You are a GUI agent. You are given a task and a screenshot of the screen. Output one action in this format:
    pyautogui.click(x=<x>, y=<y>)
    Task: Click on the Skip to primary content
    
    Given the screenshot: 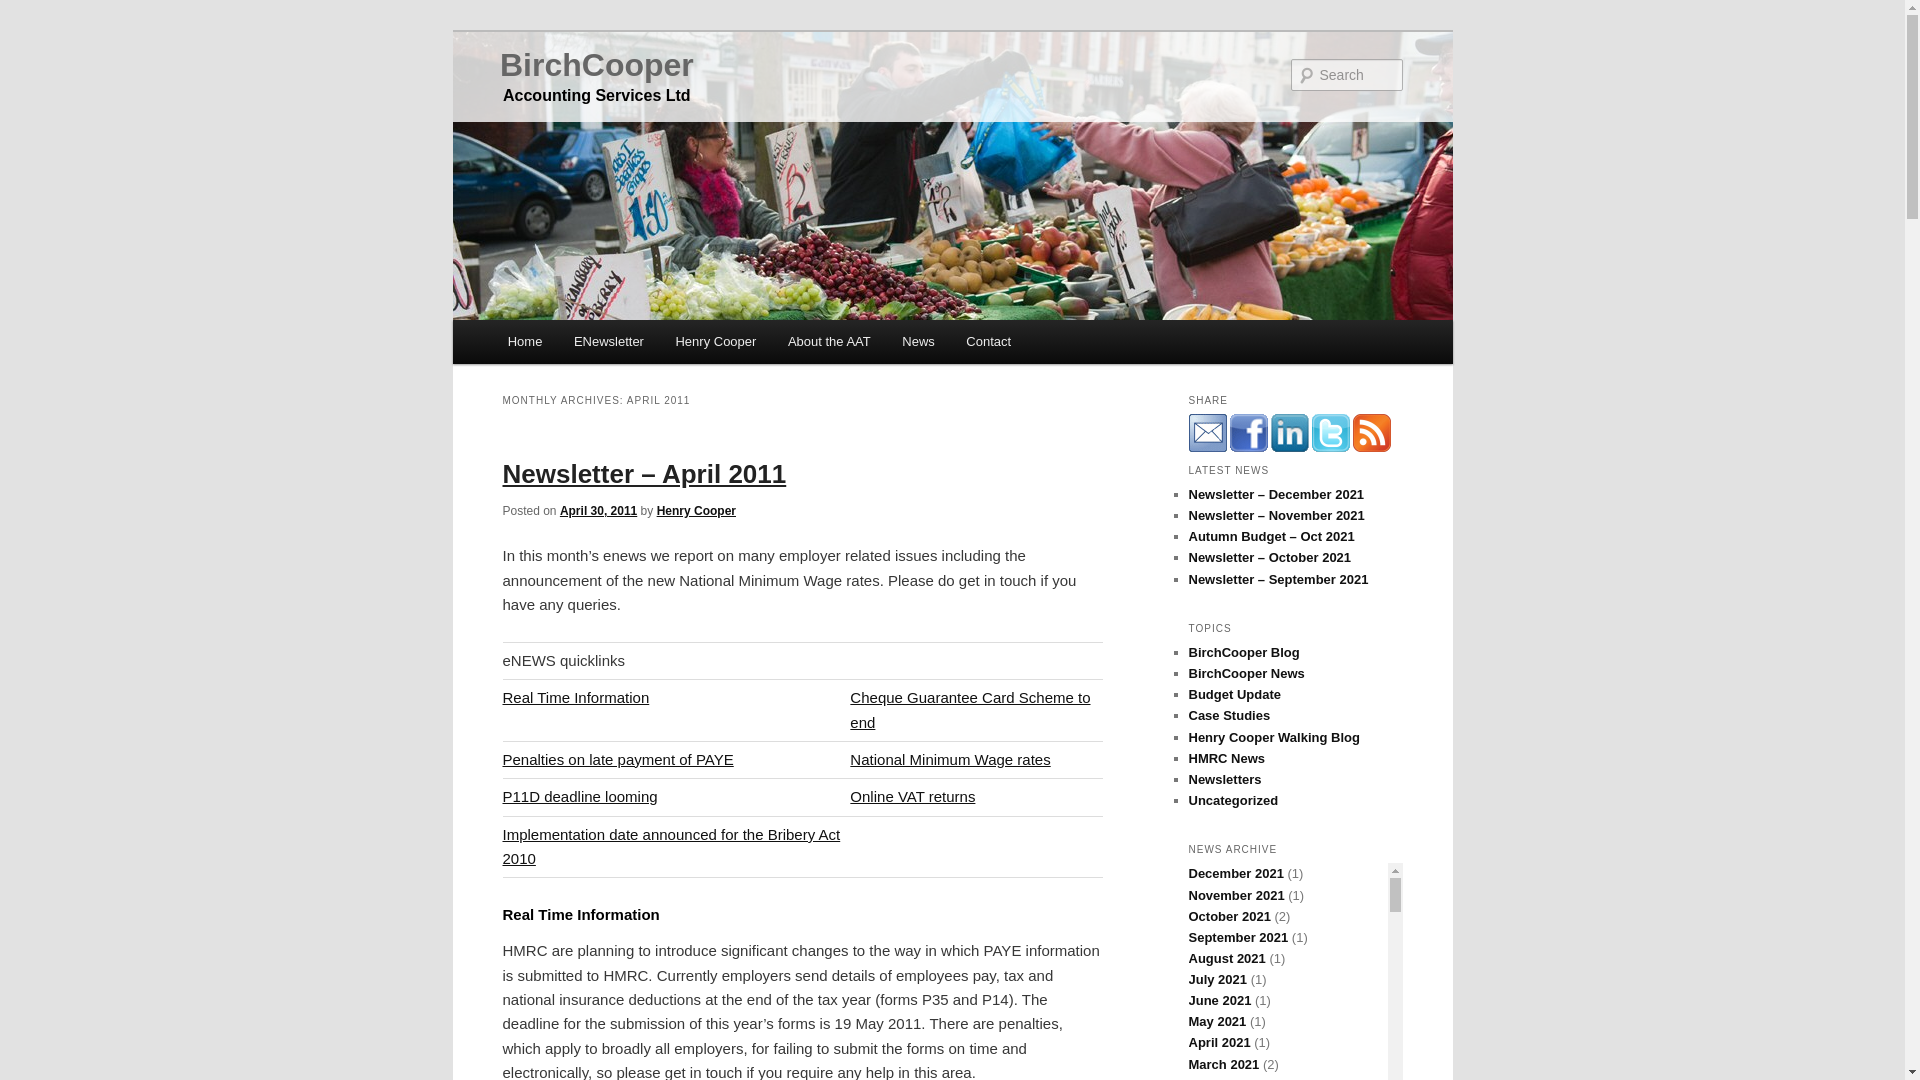 What is the action you would take?
    pyautogui.click(x=596, y=344)
    